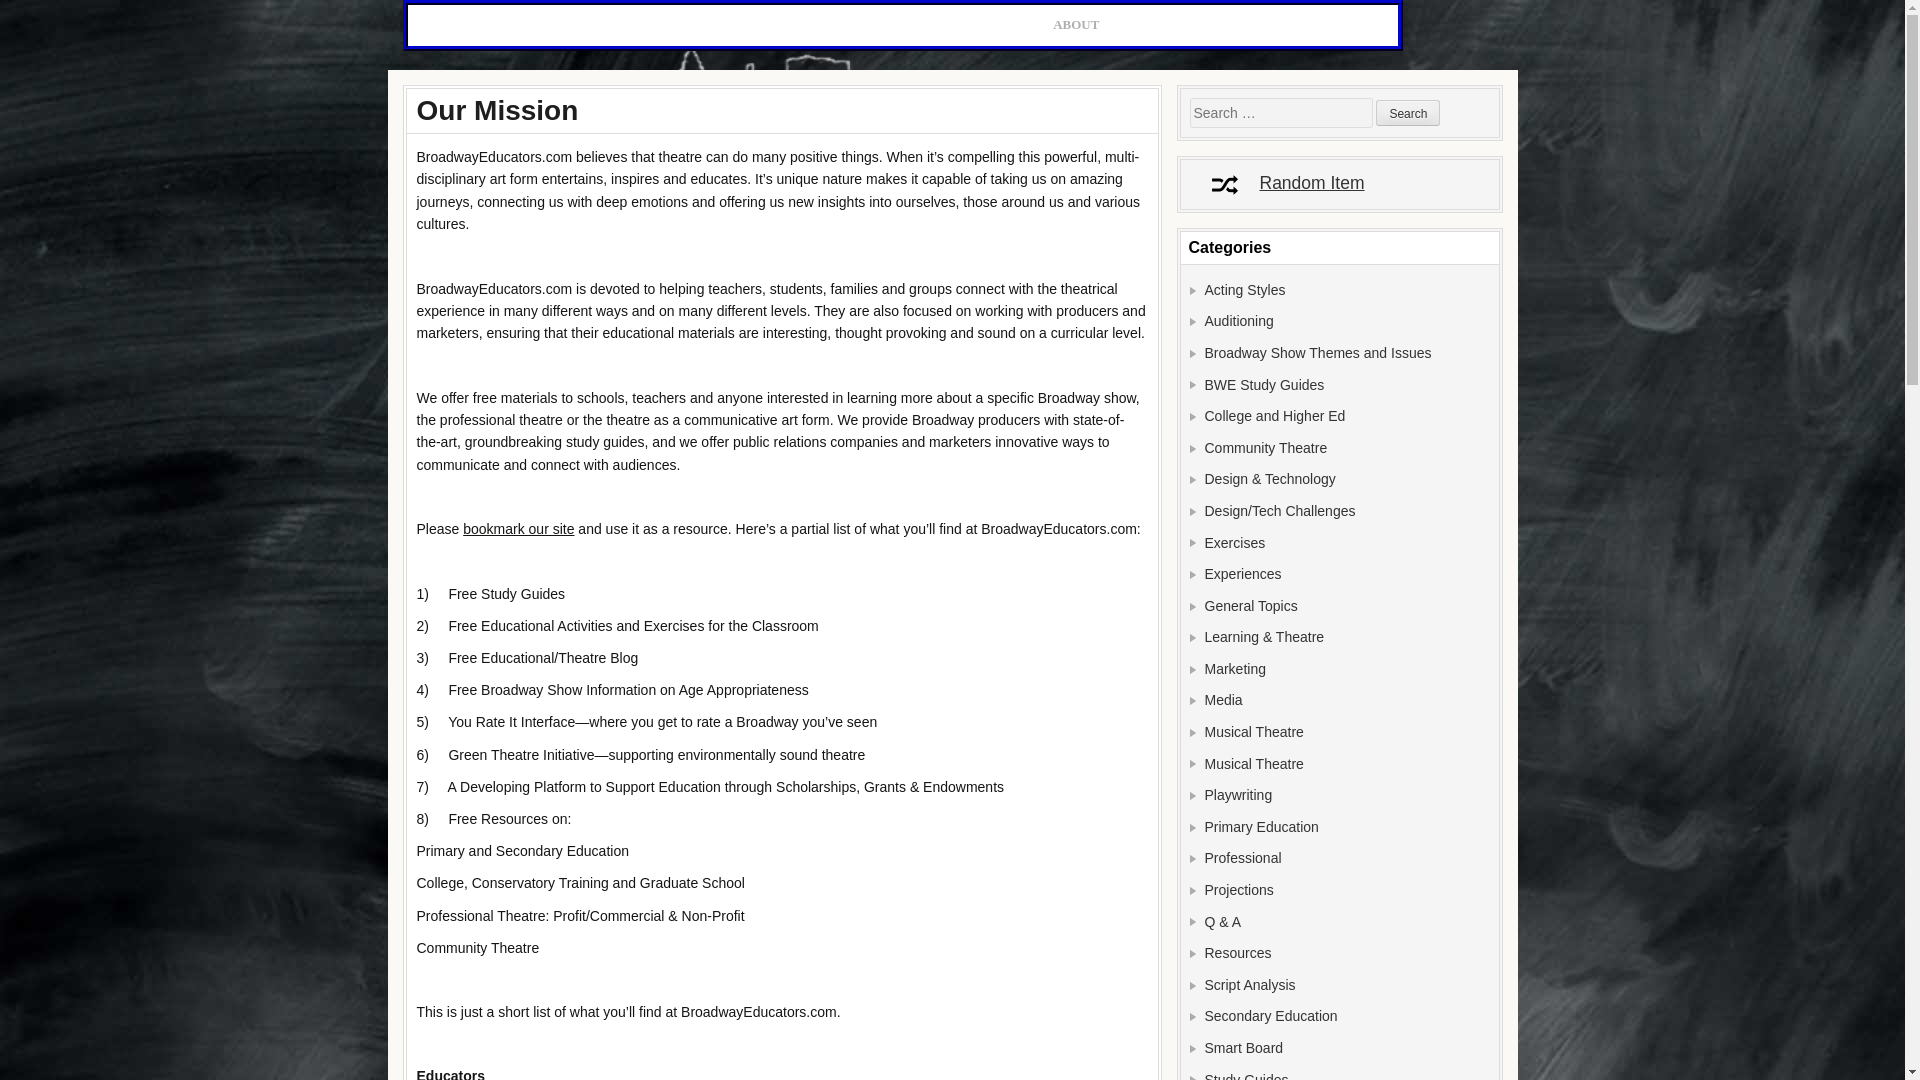 The height and width of the screenshot is (1080, 1920). Describe the element at coordinates (1274, 416) in the screenshot. I see `College and Higher Ed` at that location.